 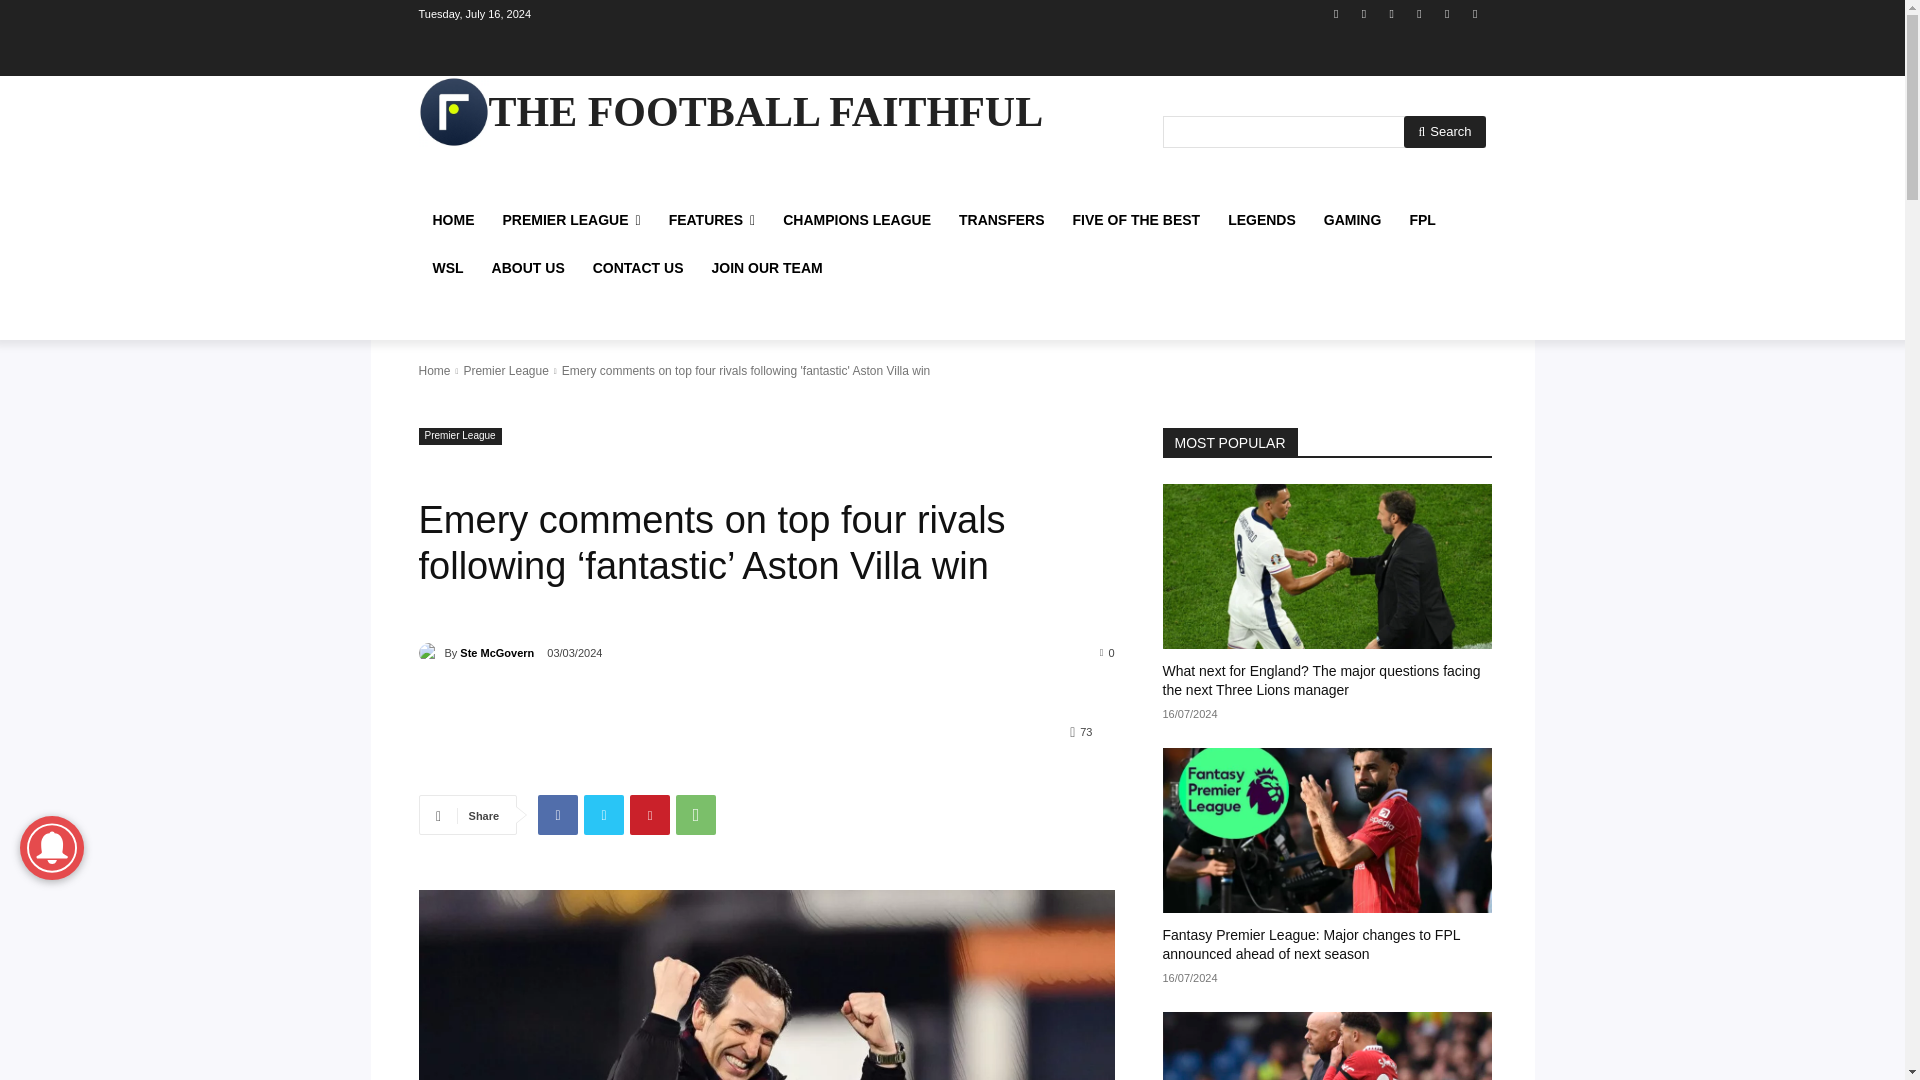 What do you see at coordinates (1336, 13) in the screenshot?
I see `Facebook` at bounding box center [1336, 13].